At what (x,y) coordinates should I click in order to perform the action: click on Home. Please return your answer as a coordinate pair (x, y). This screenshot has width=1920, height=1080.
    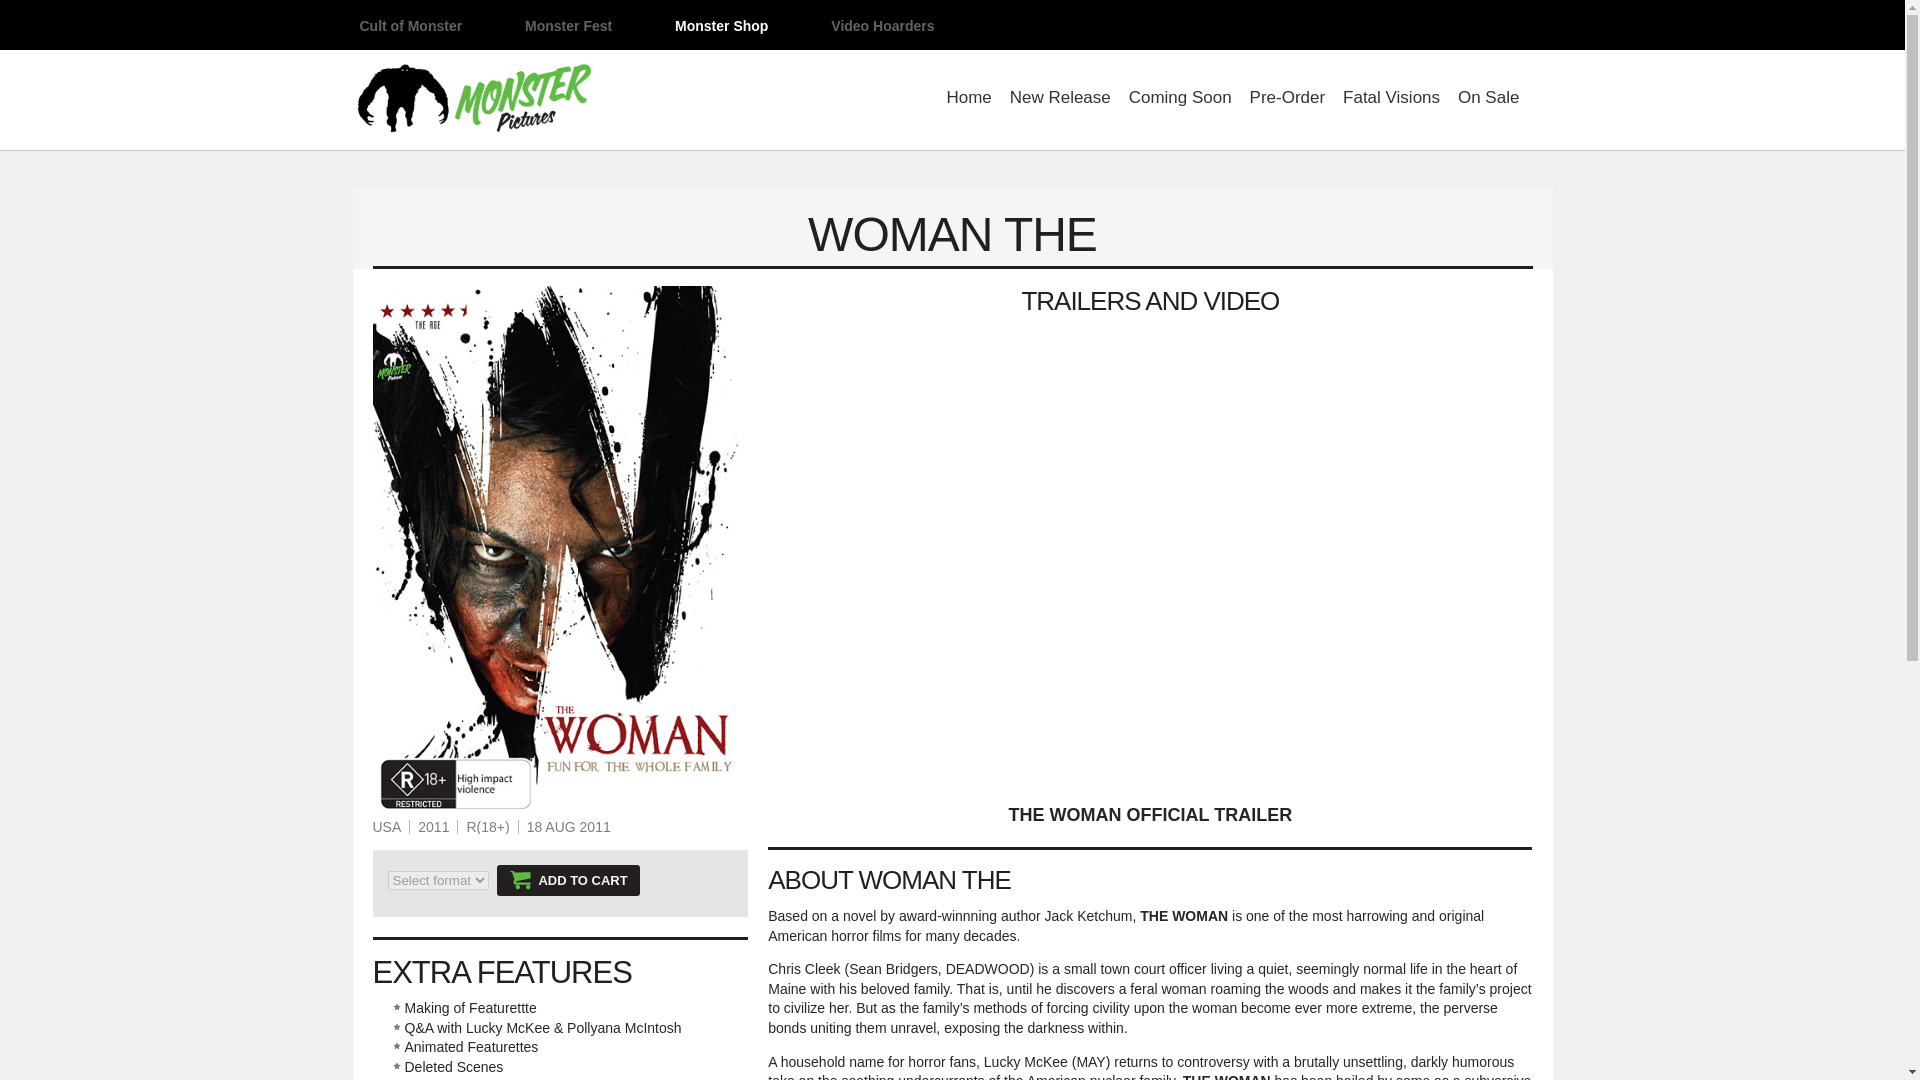
    Looking at the image, I should click on (968, 101).